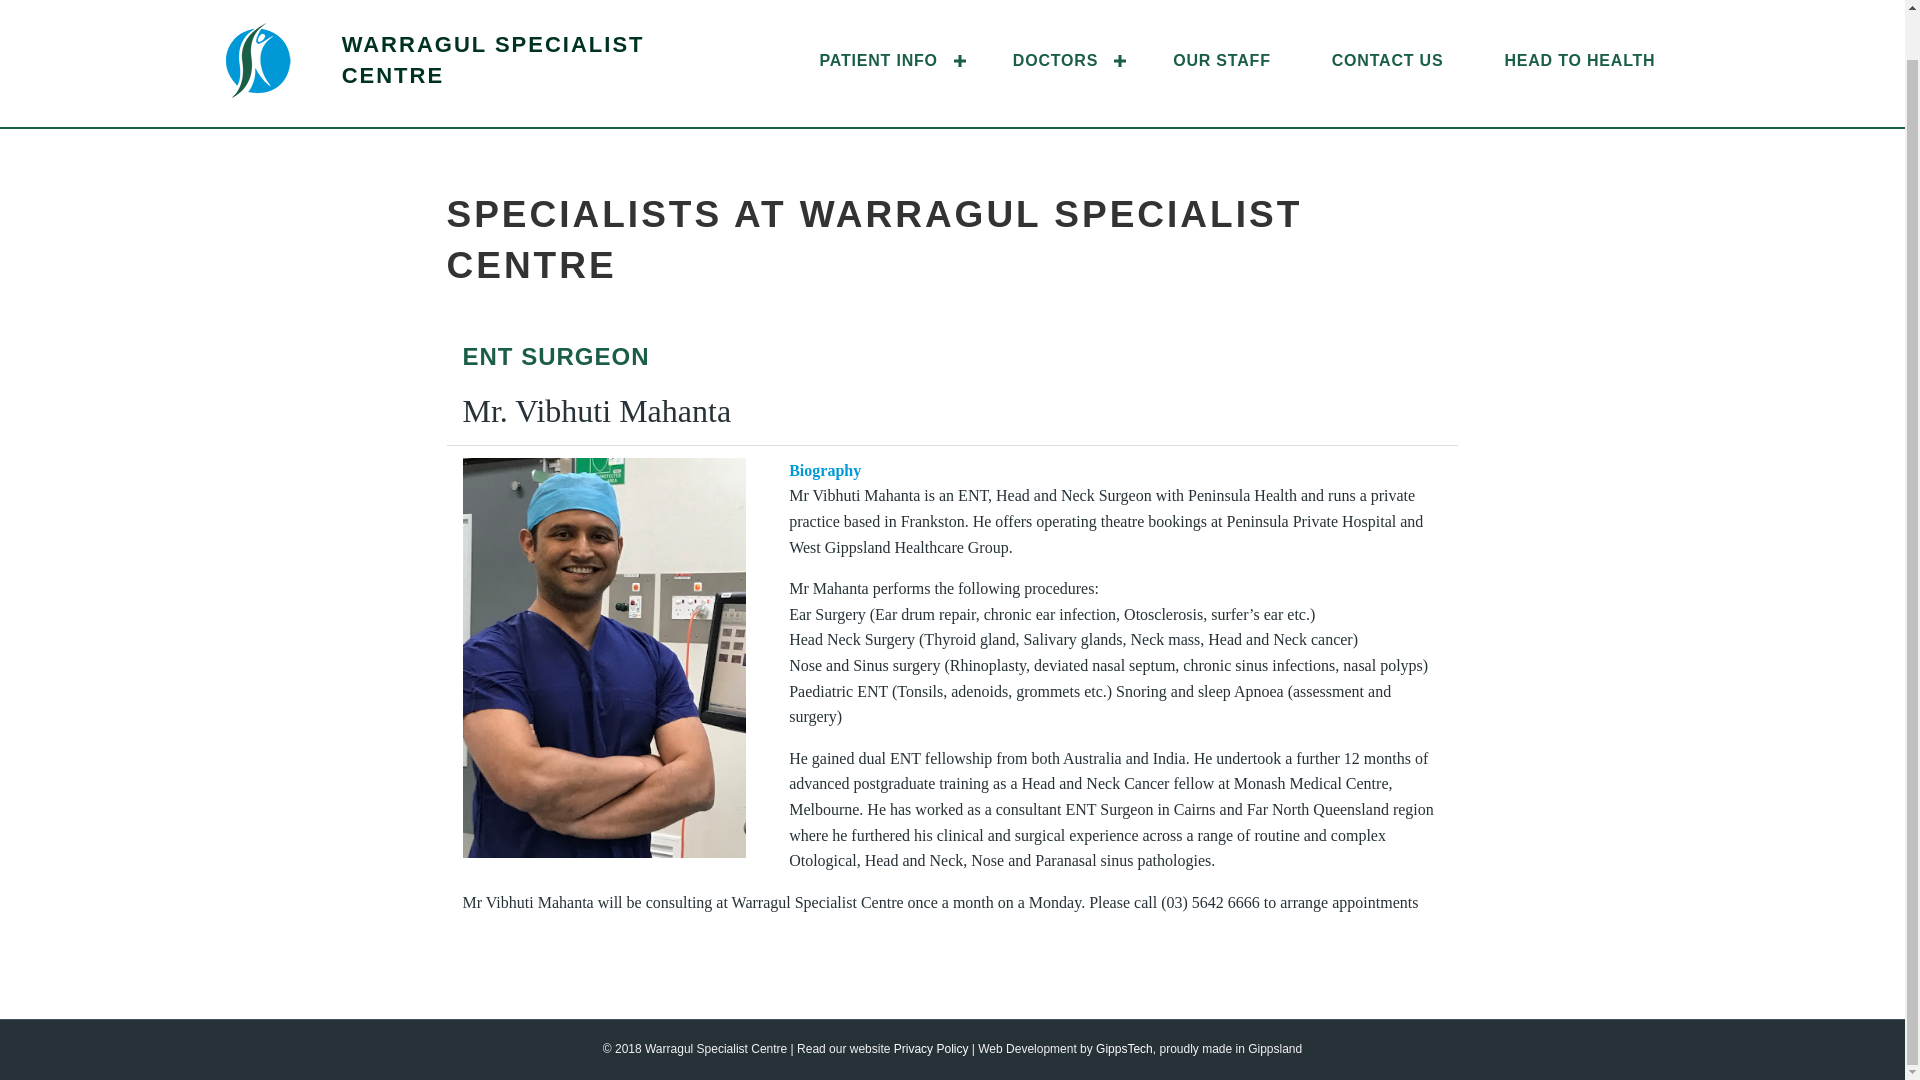  What do you see at coordinates (258, 60) in the screenshot?
I see `warragul-specialist-centre-logo-header` at bounding box center [258, 60].